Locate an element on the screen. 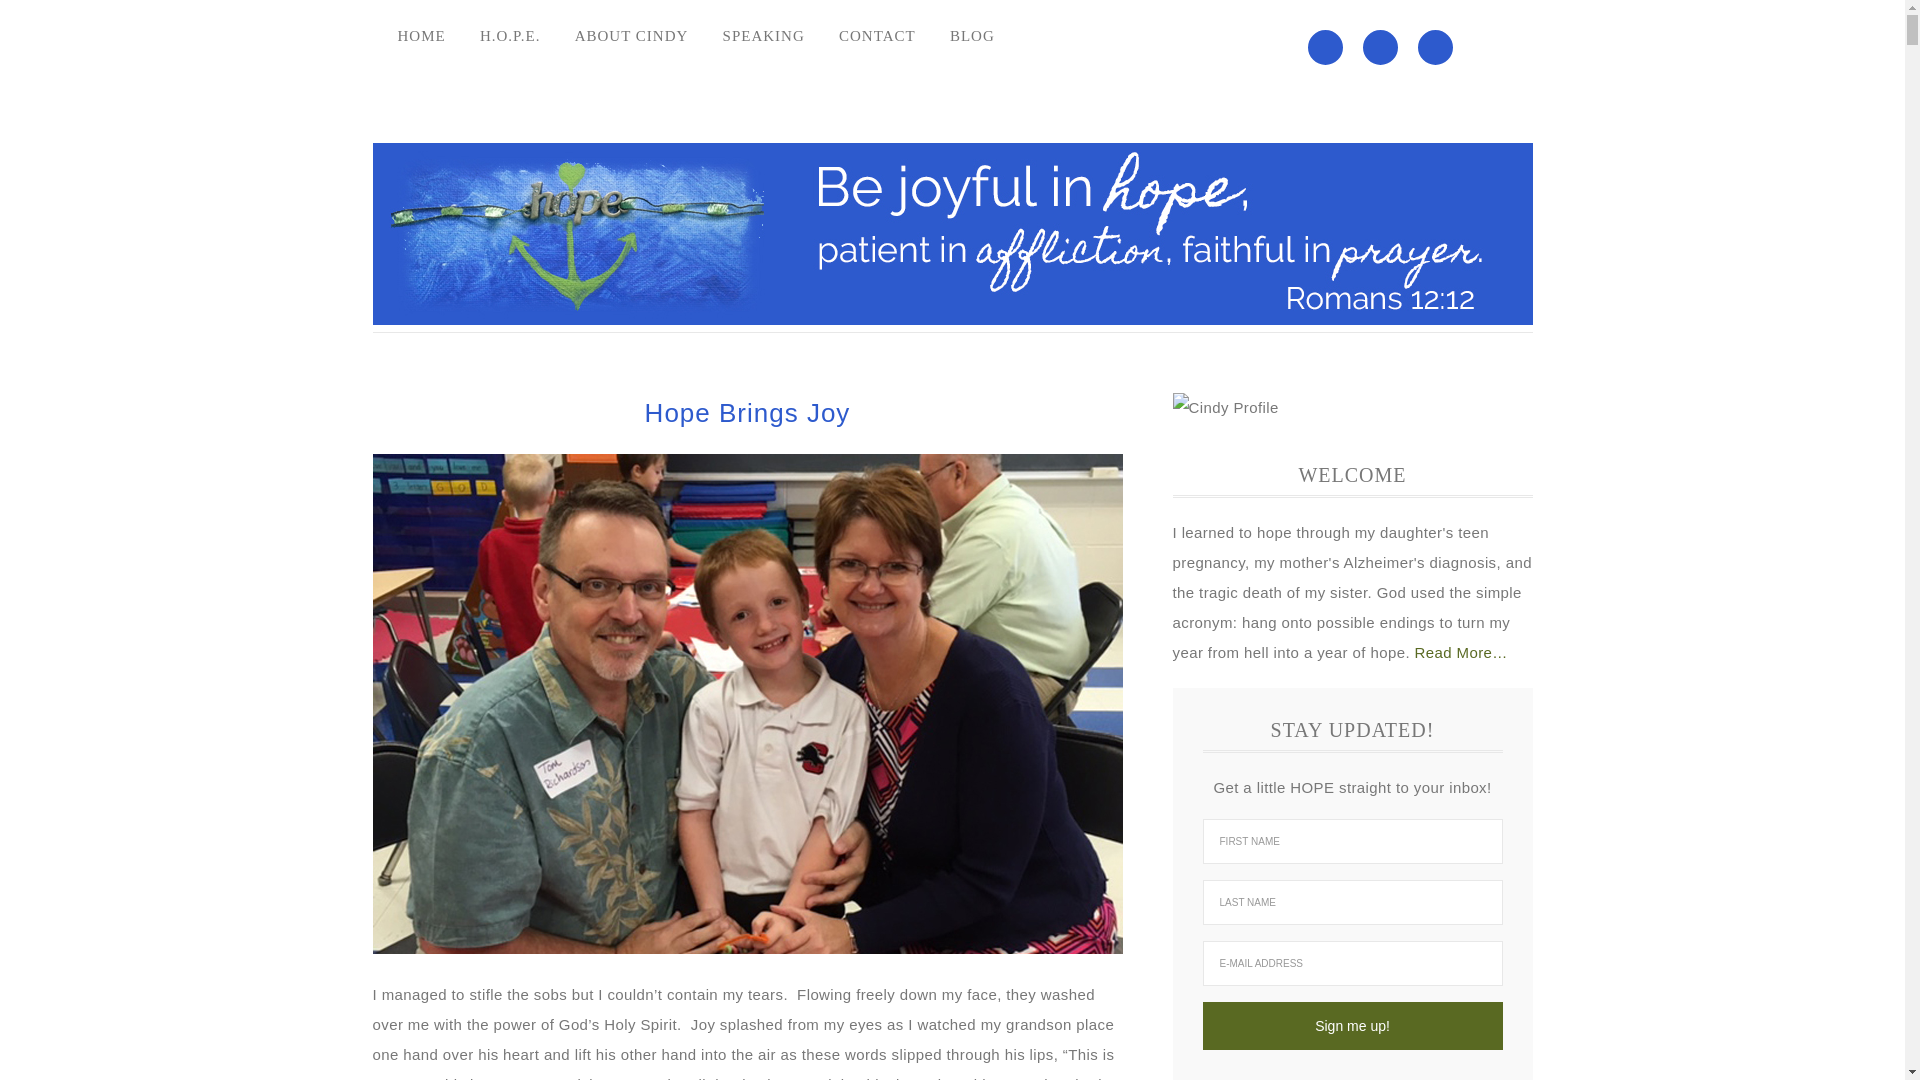  ABOUT CINDY is located at coordinates (632, 36).